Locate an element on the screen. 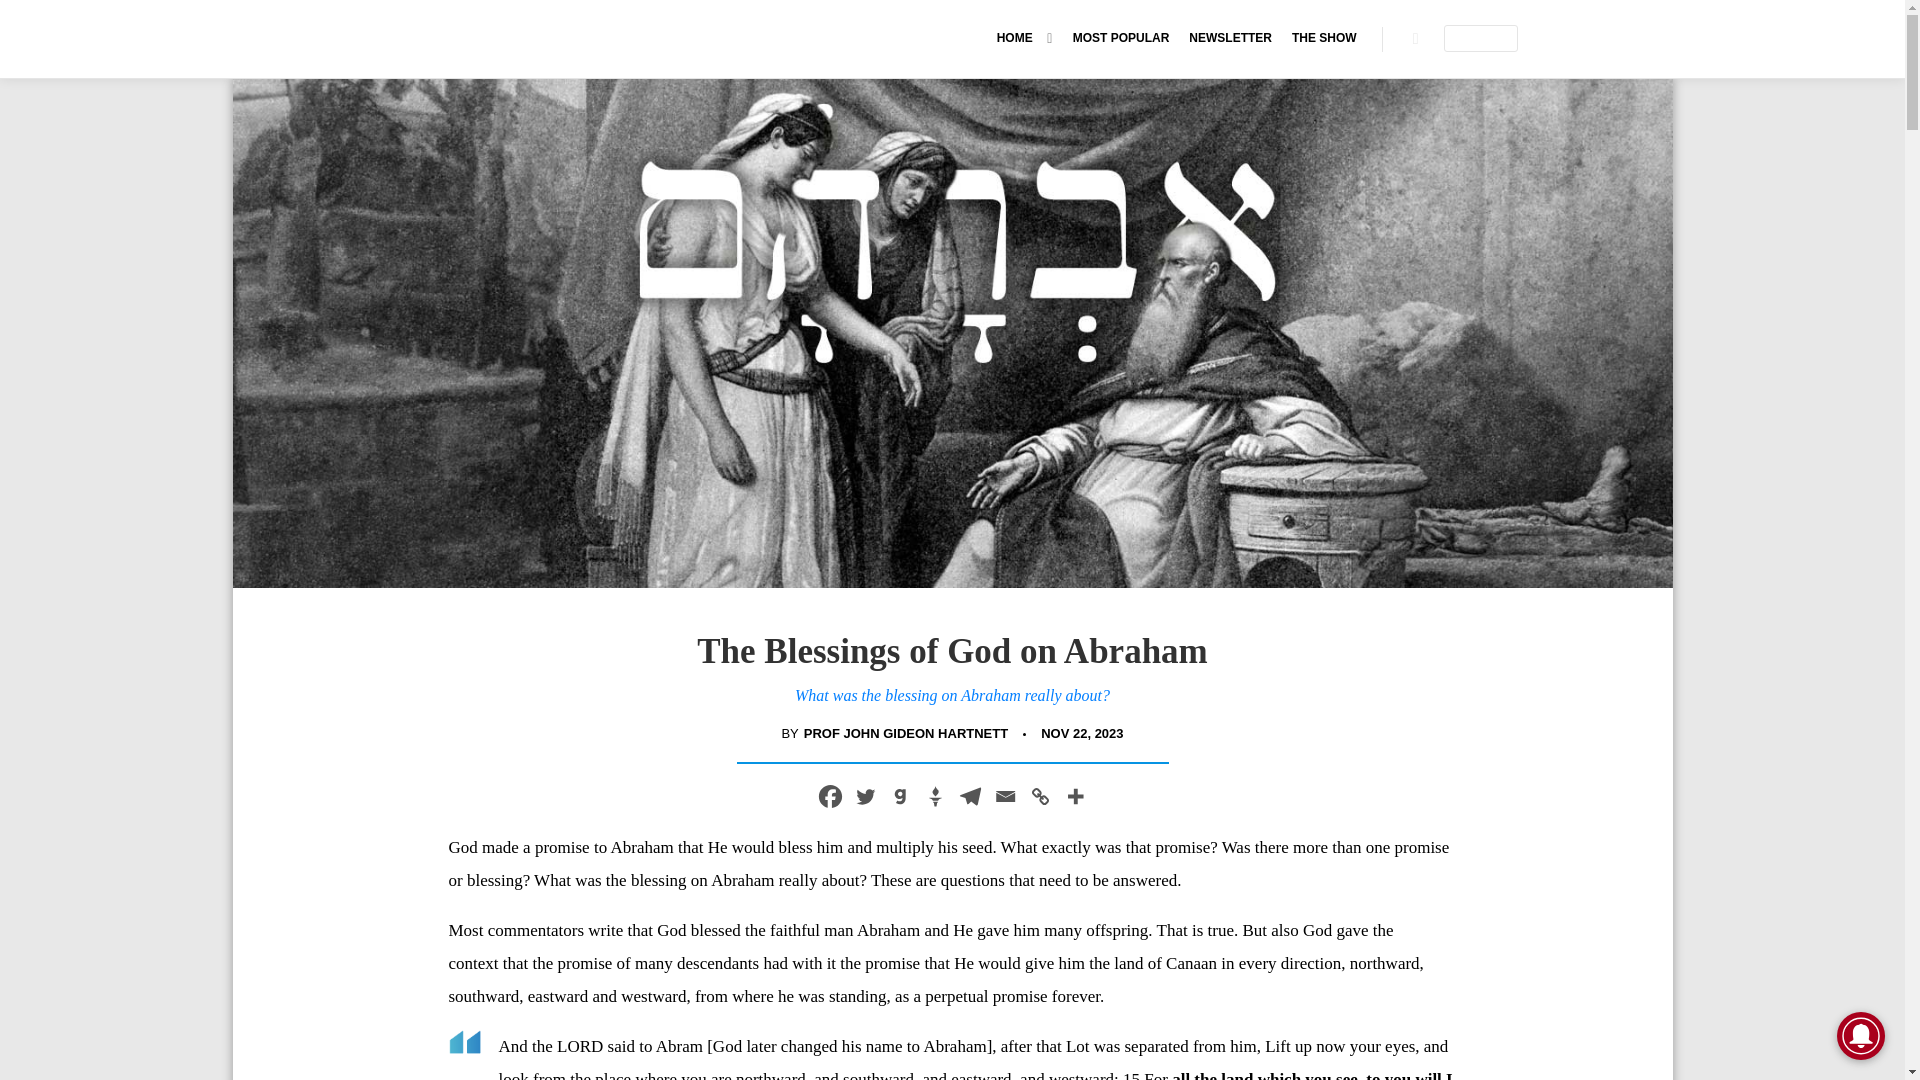 This screenshot has height=1080, width=1920. THE SHOW is located at coordinates (1324, 38).